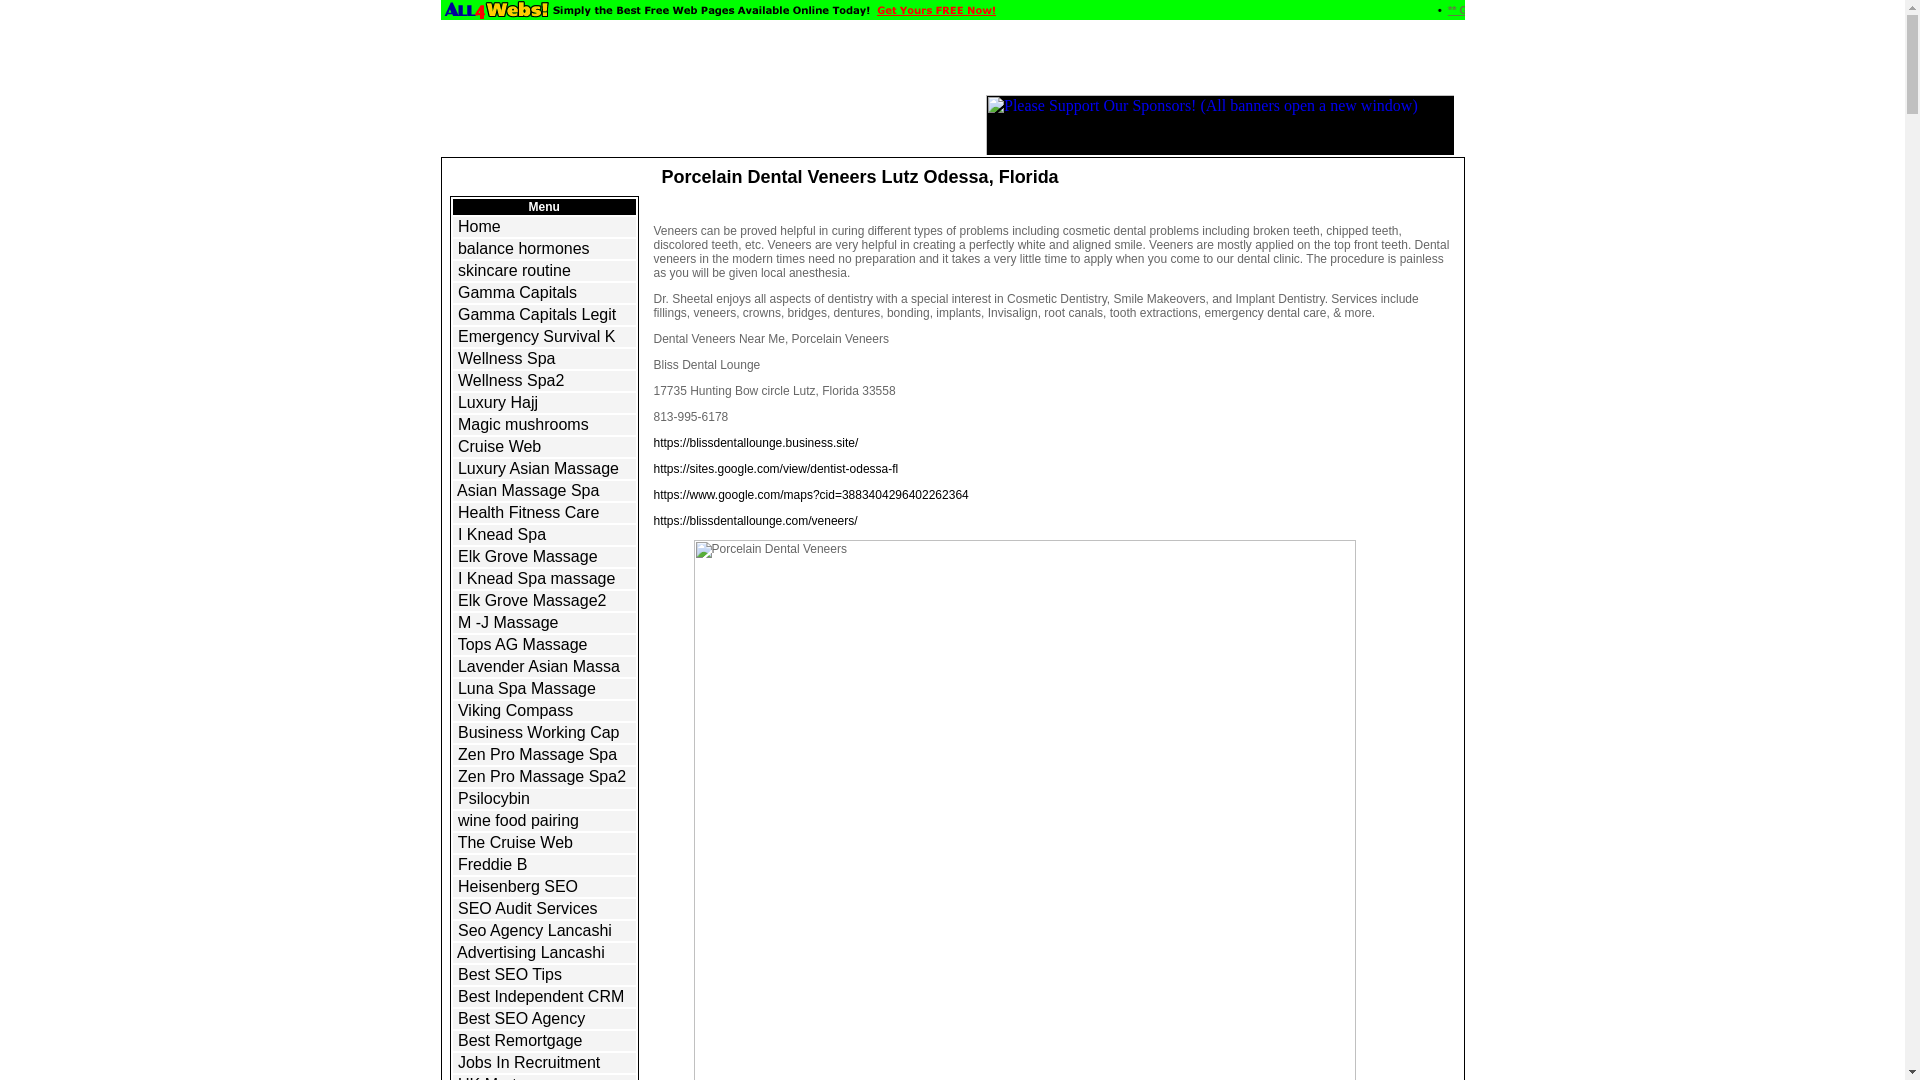 Image resolution: width=1920 pixels, height=1080 pixels. What do you see at coordinates (500, 446) in the screenshot?
I see `Cruise Web` at bounding box center [500, 446].